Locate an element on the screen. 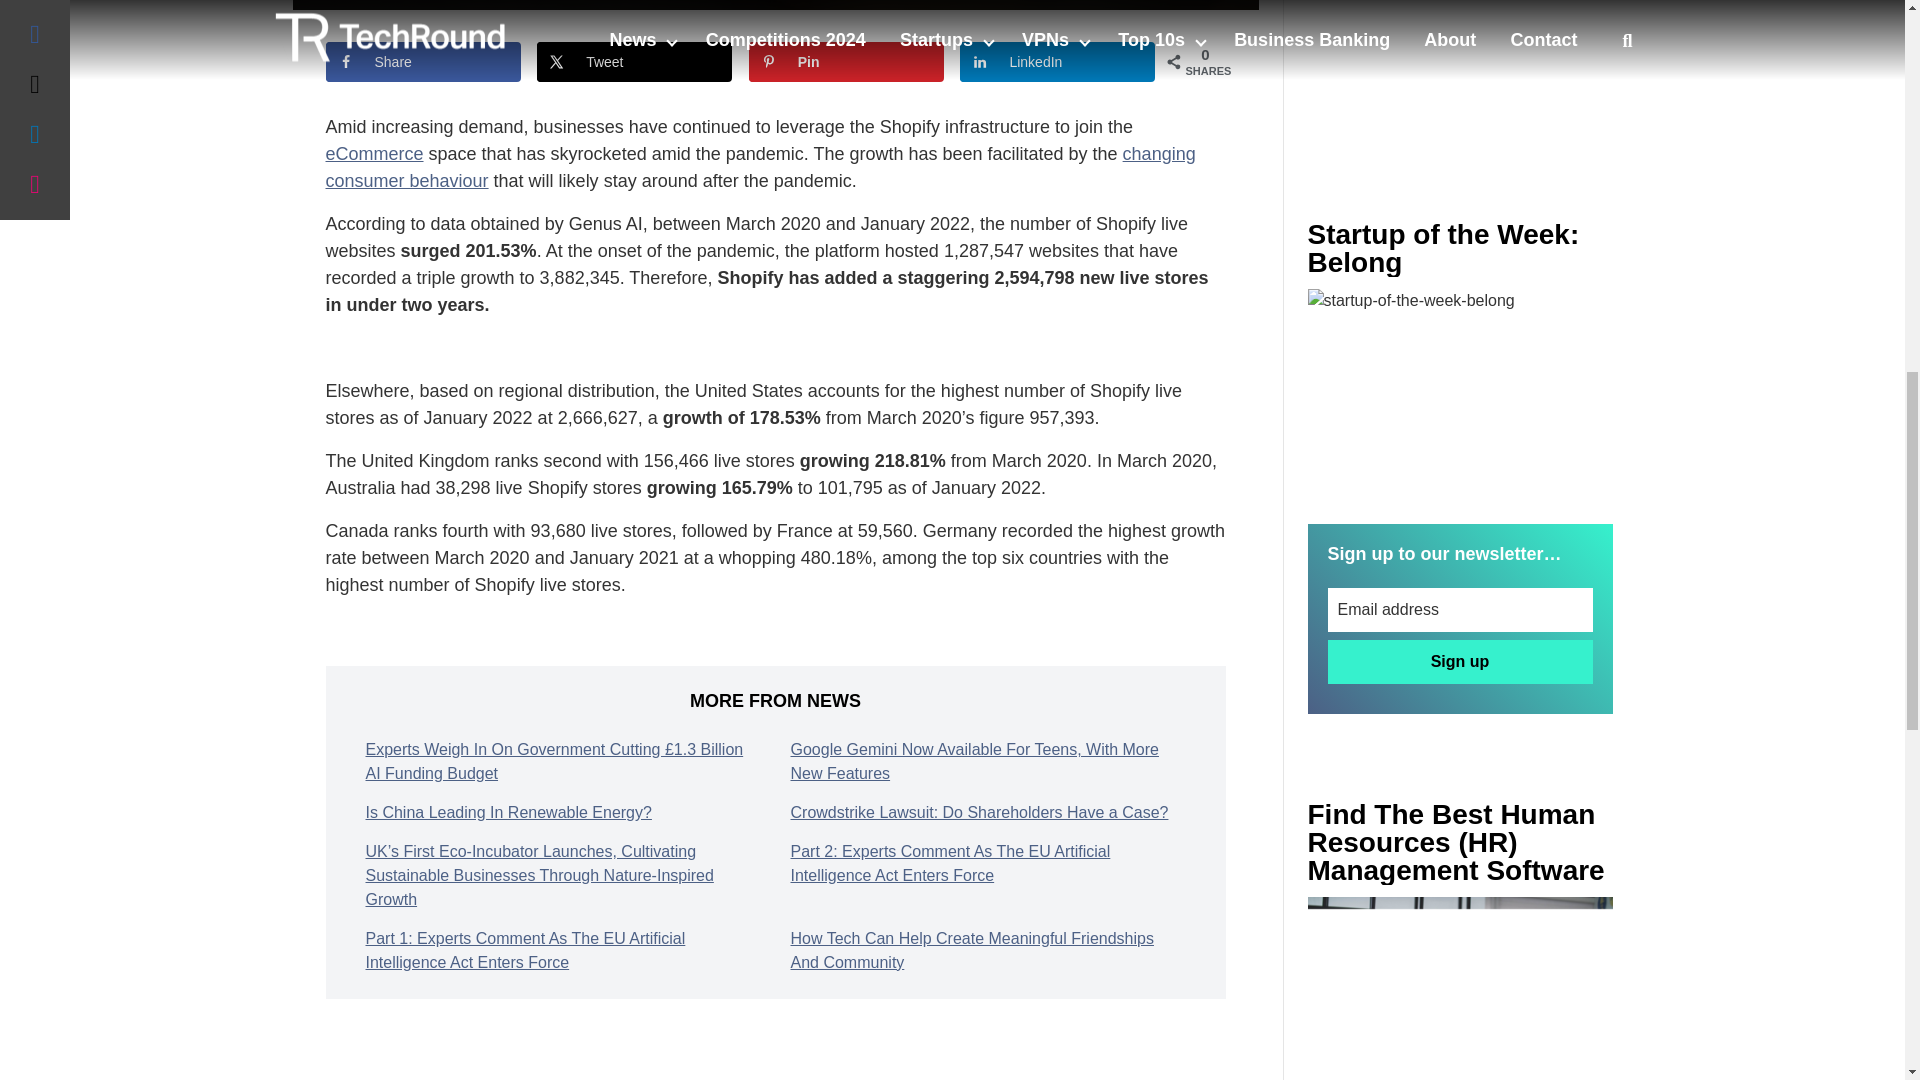 The width and height of the screenshot is (1920, 1080). Share on LinkedIn is located at coordinates (1058, 62).